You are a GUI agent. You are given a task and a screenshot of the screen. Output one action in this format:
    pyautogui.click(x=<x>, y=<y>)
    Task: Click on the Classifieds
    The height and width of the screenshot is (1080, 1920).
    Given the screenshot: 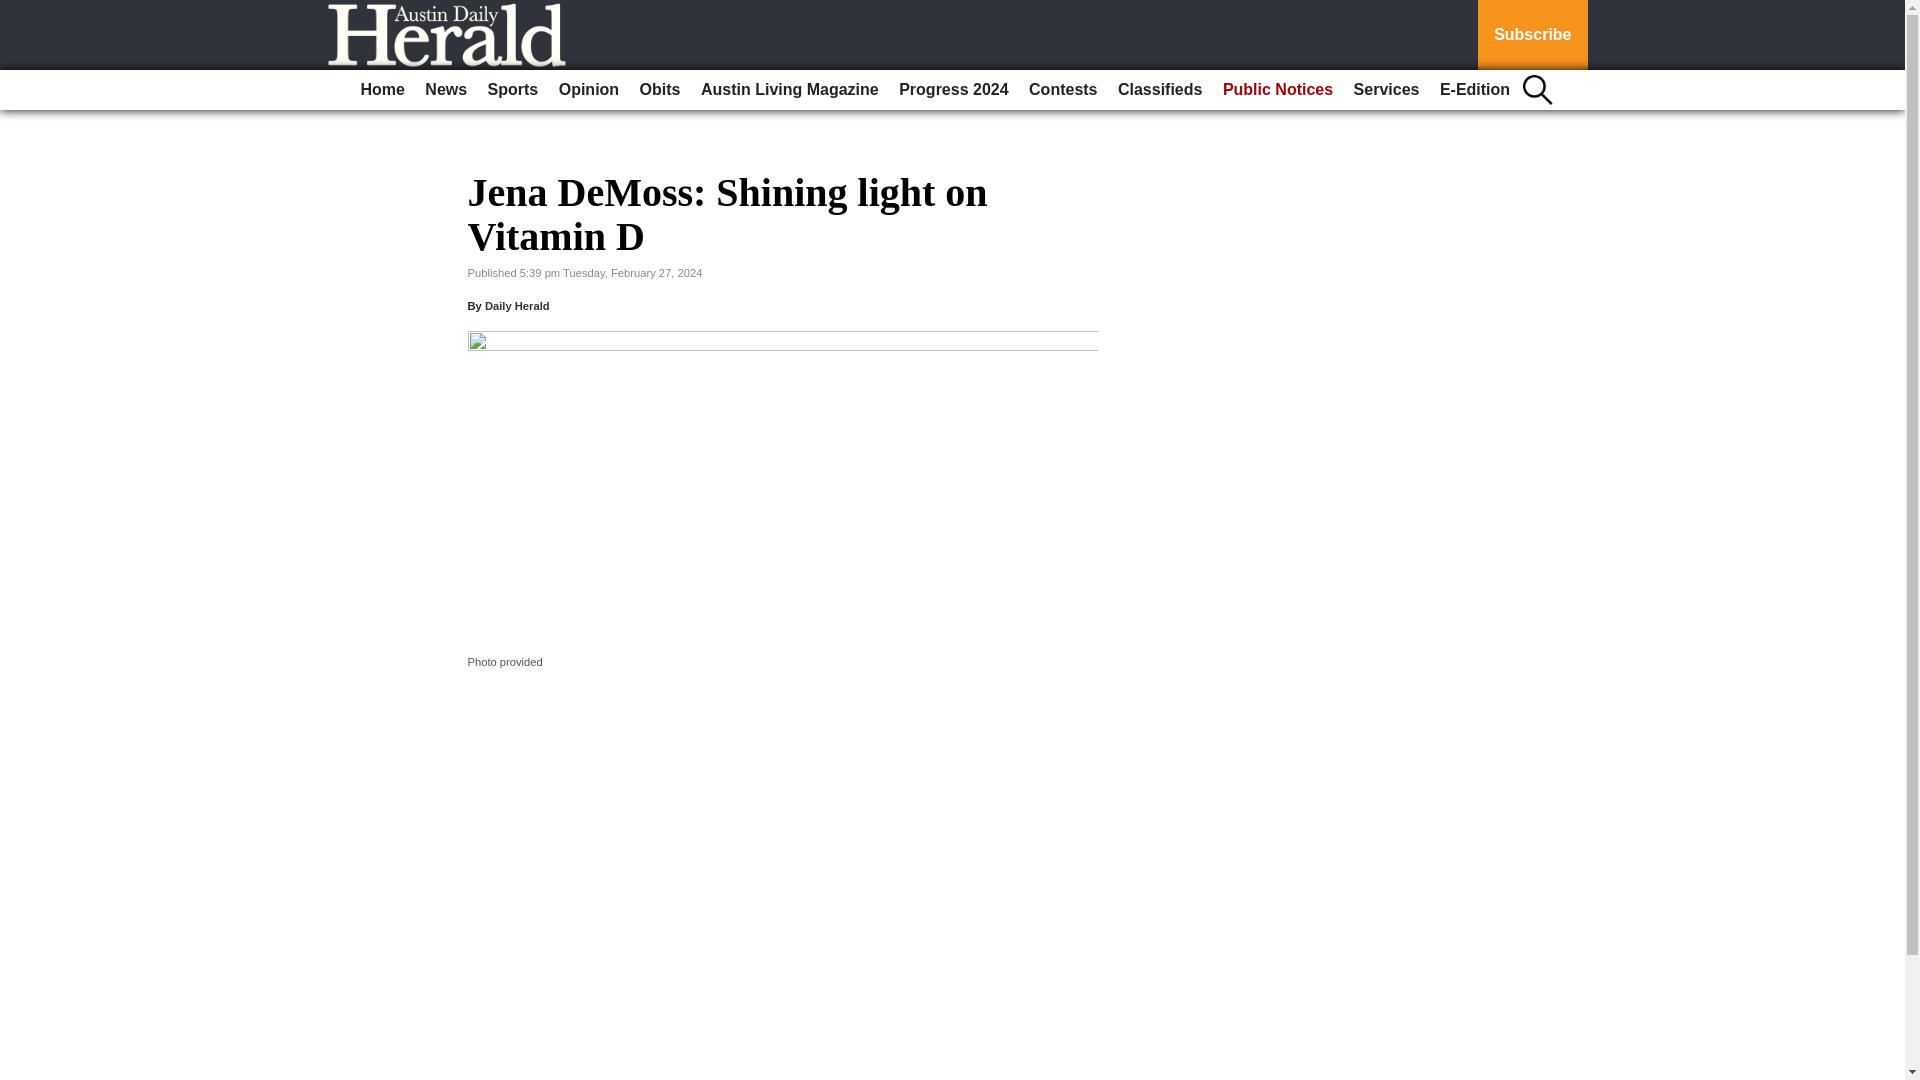 What is the action you would take?
    pyautogui.click(x=1159, y=90)
    